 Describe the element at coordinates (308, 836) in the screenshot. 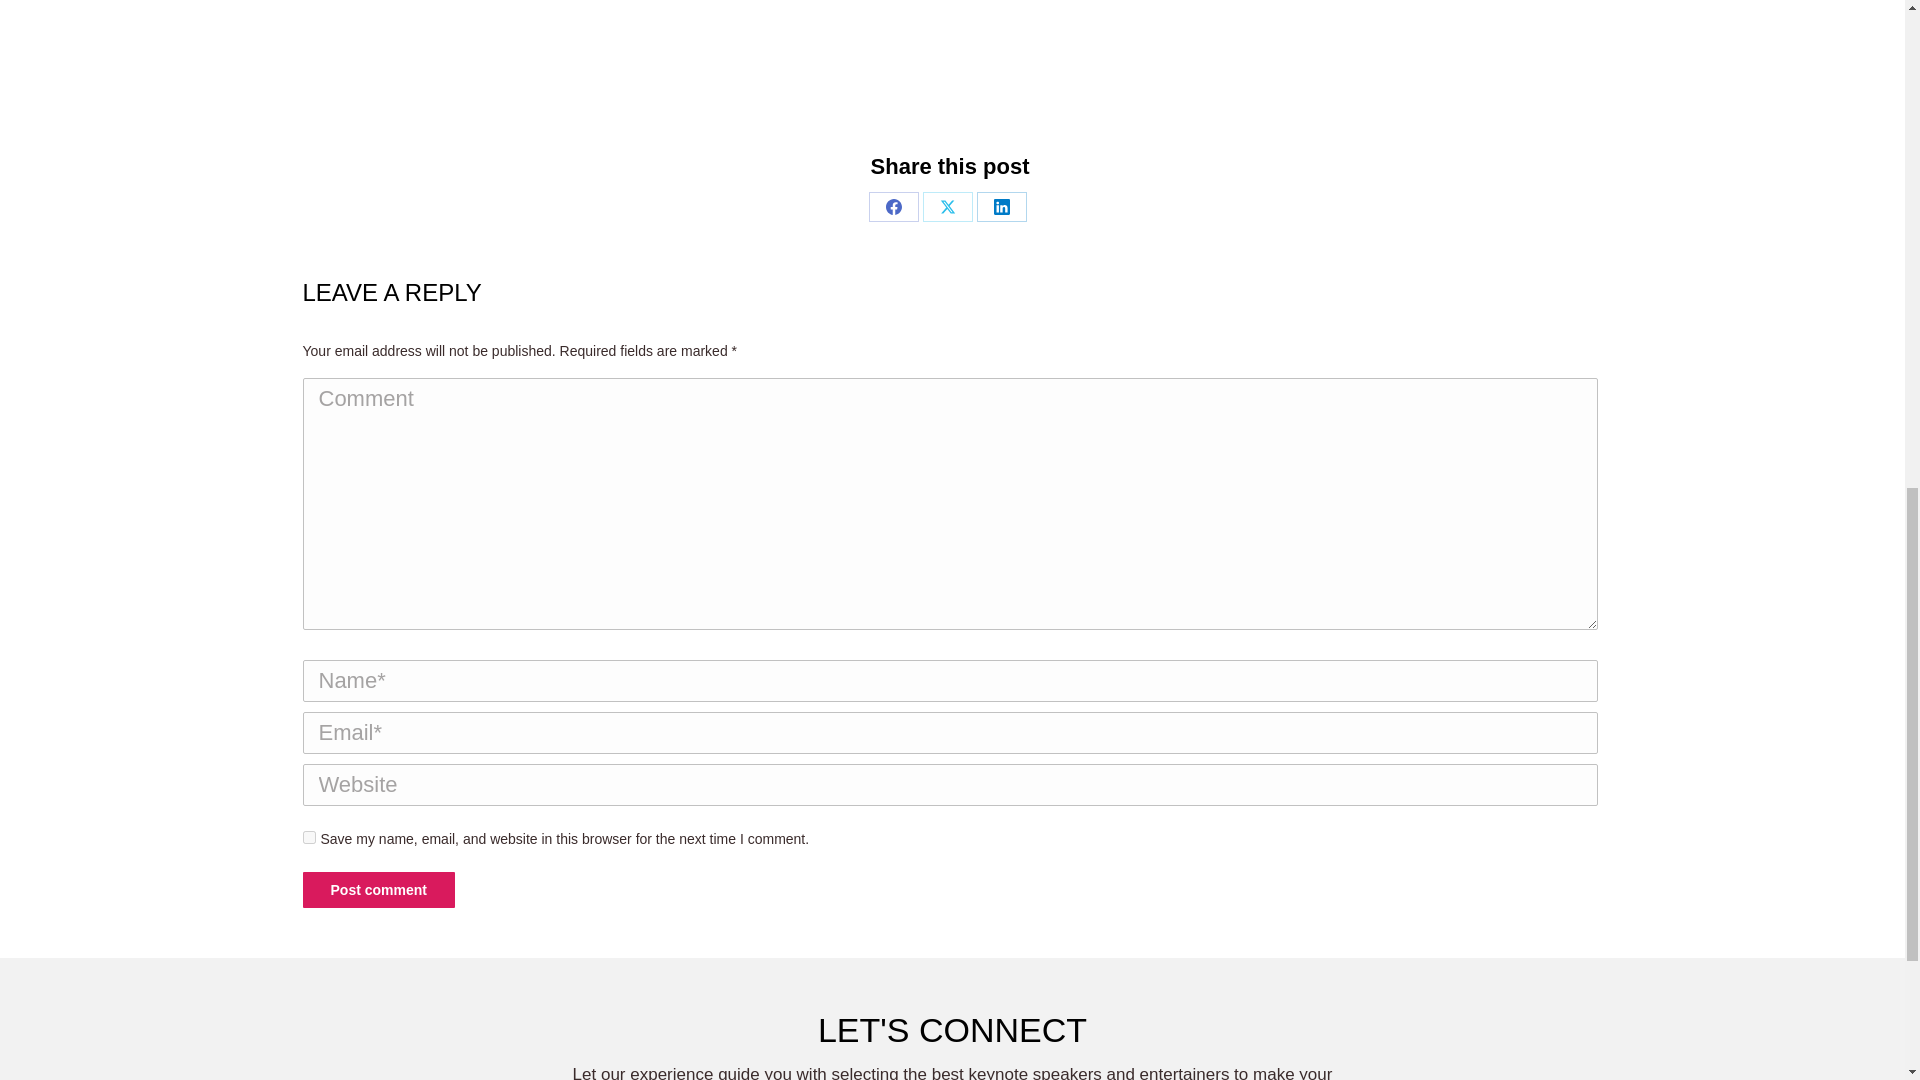

I see `yes` at that location.